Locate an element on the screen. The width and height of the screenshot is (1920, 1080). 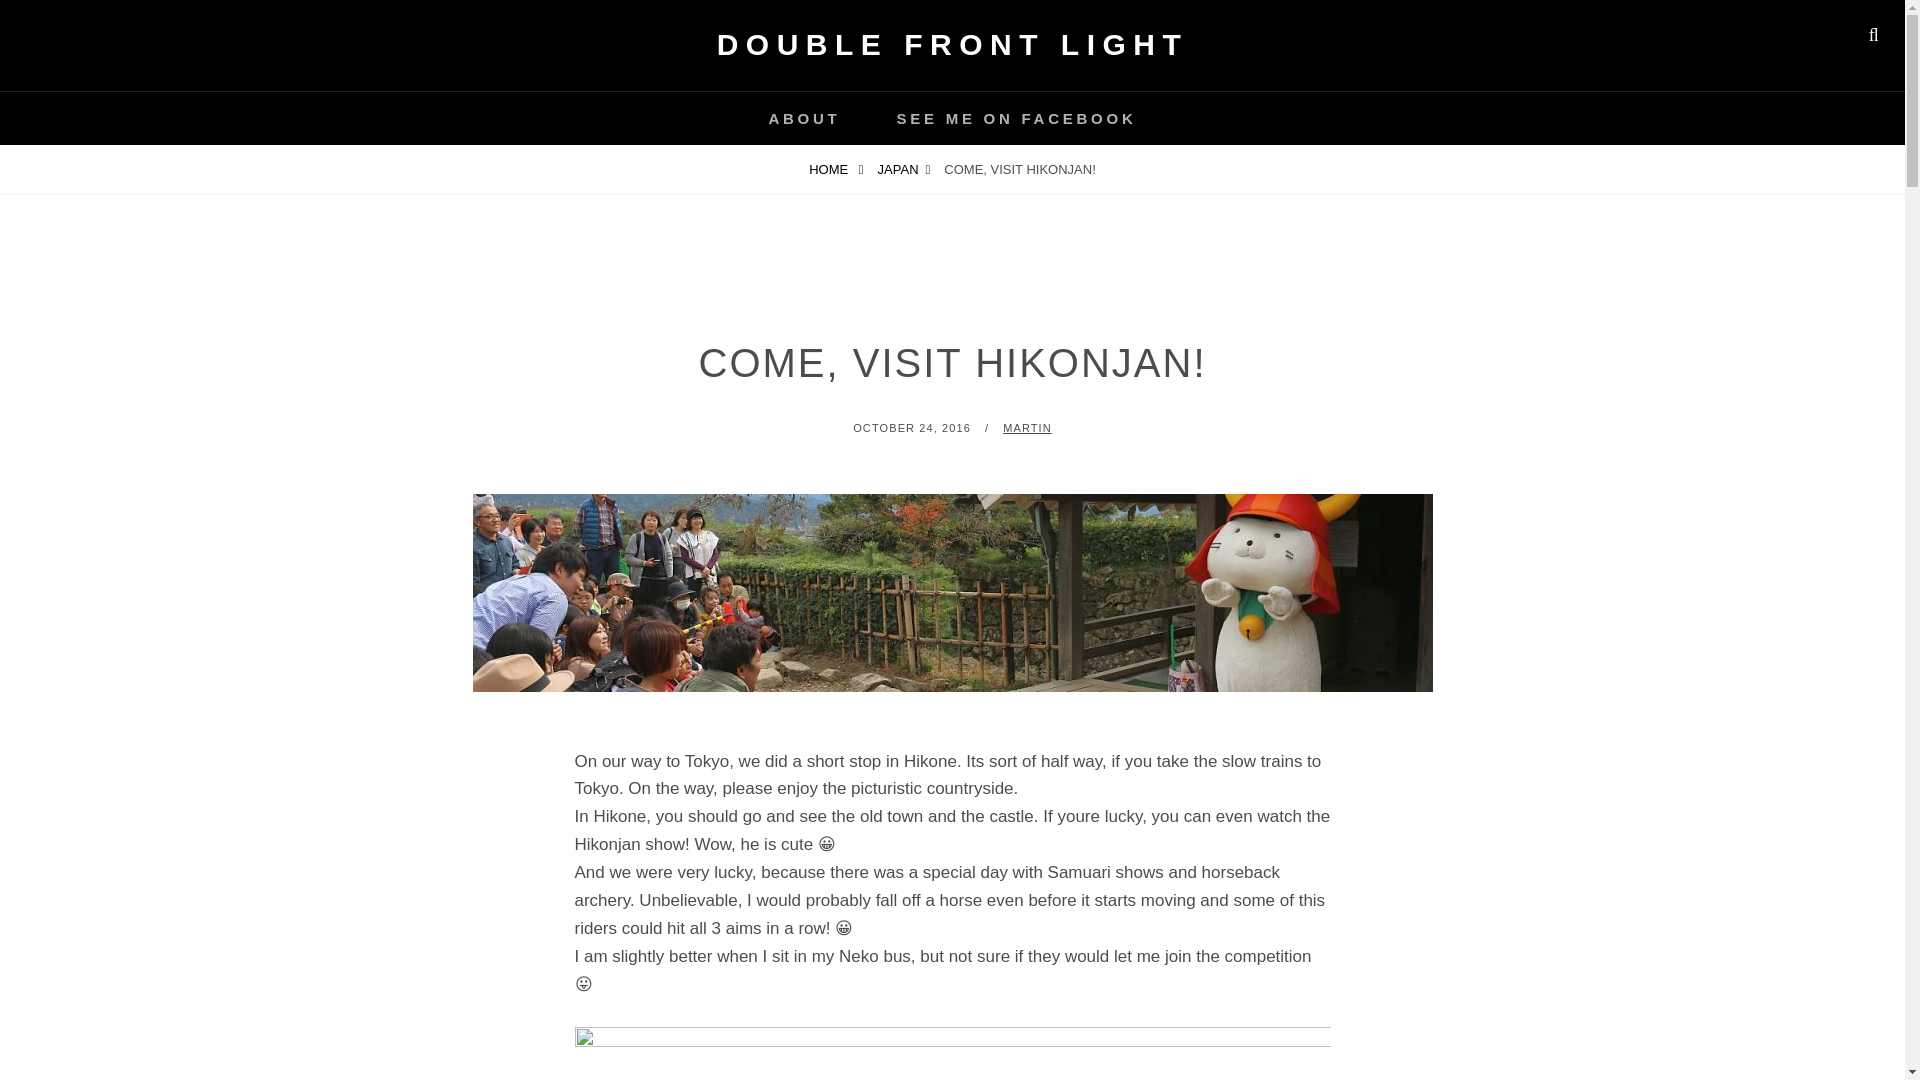
DOUBLE FRONT LIGHT is located at coordinates (952, 44).